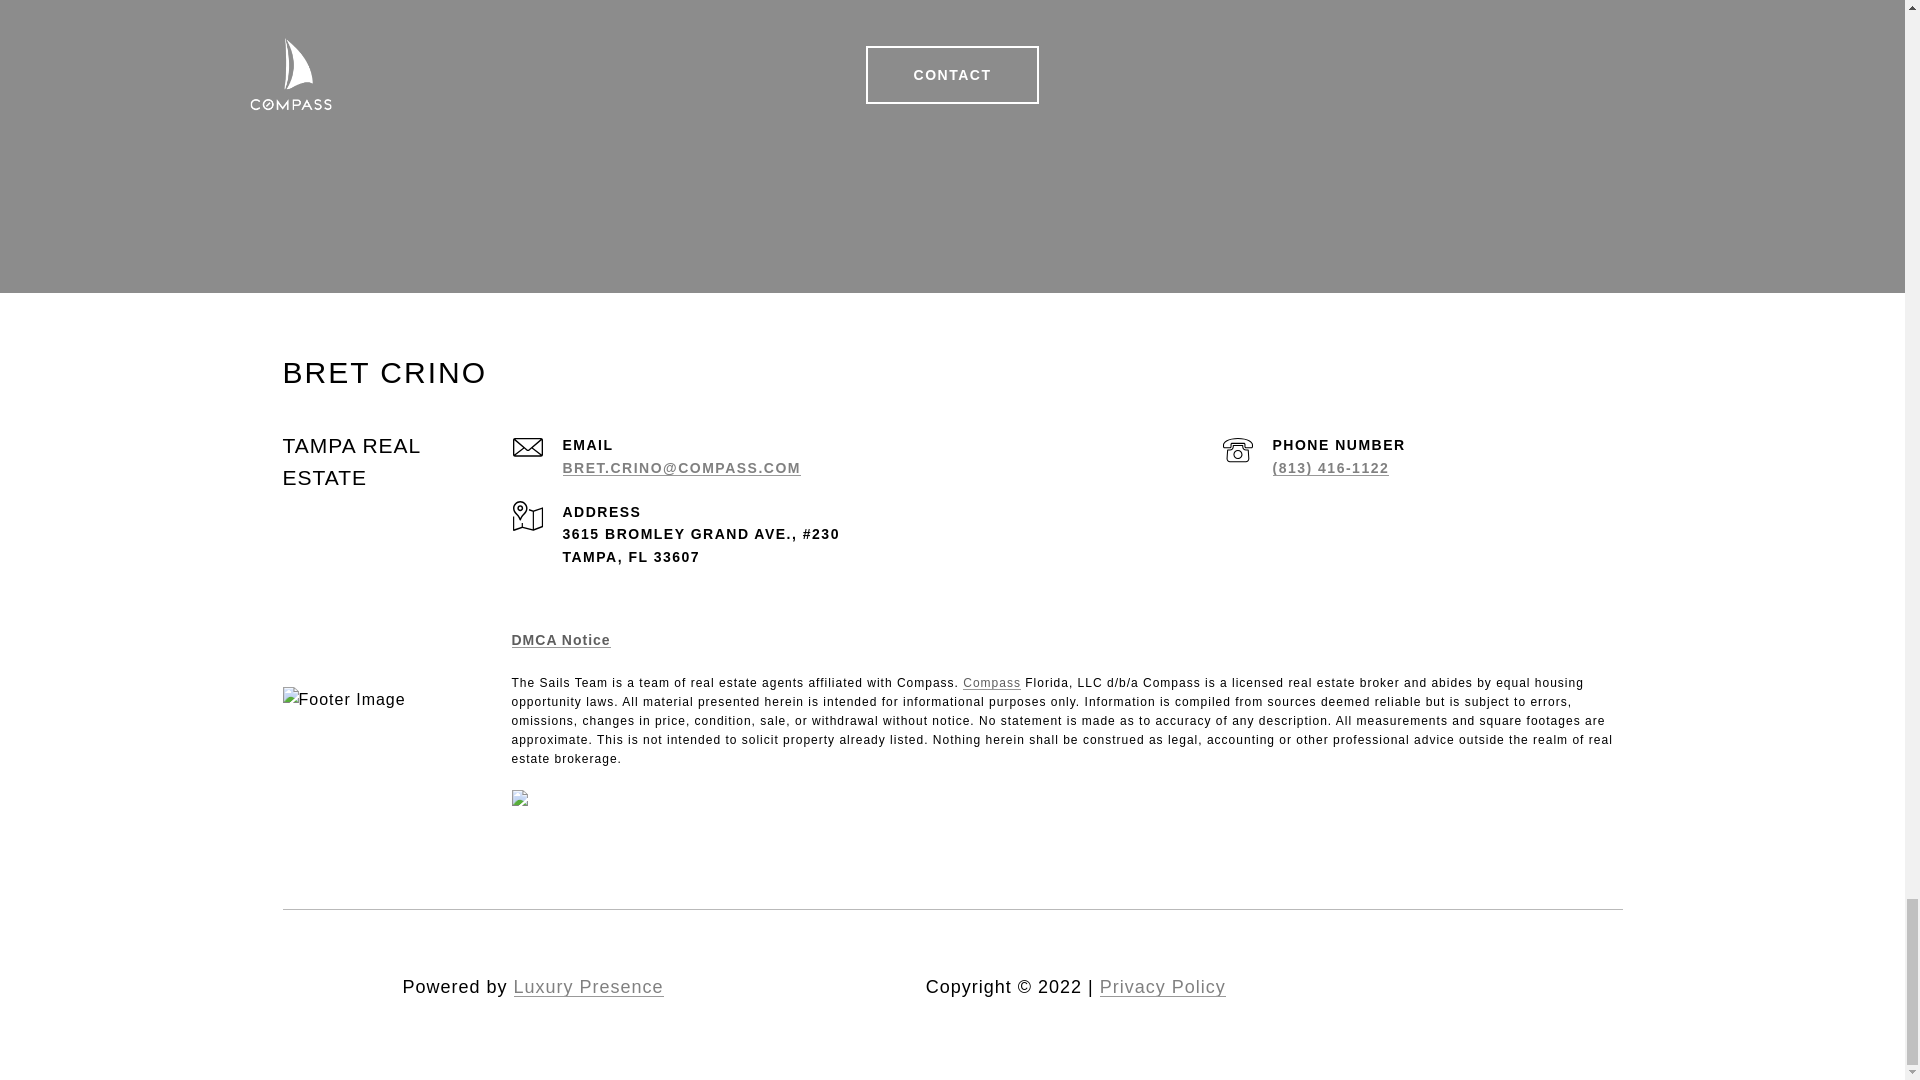  I want to click on CONTACT, so click(952, 74).